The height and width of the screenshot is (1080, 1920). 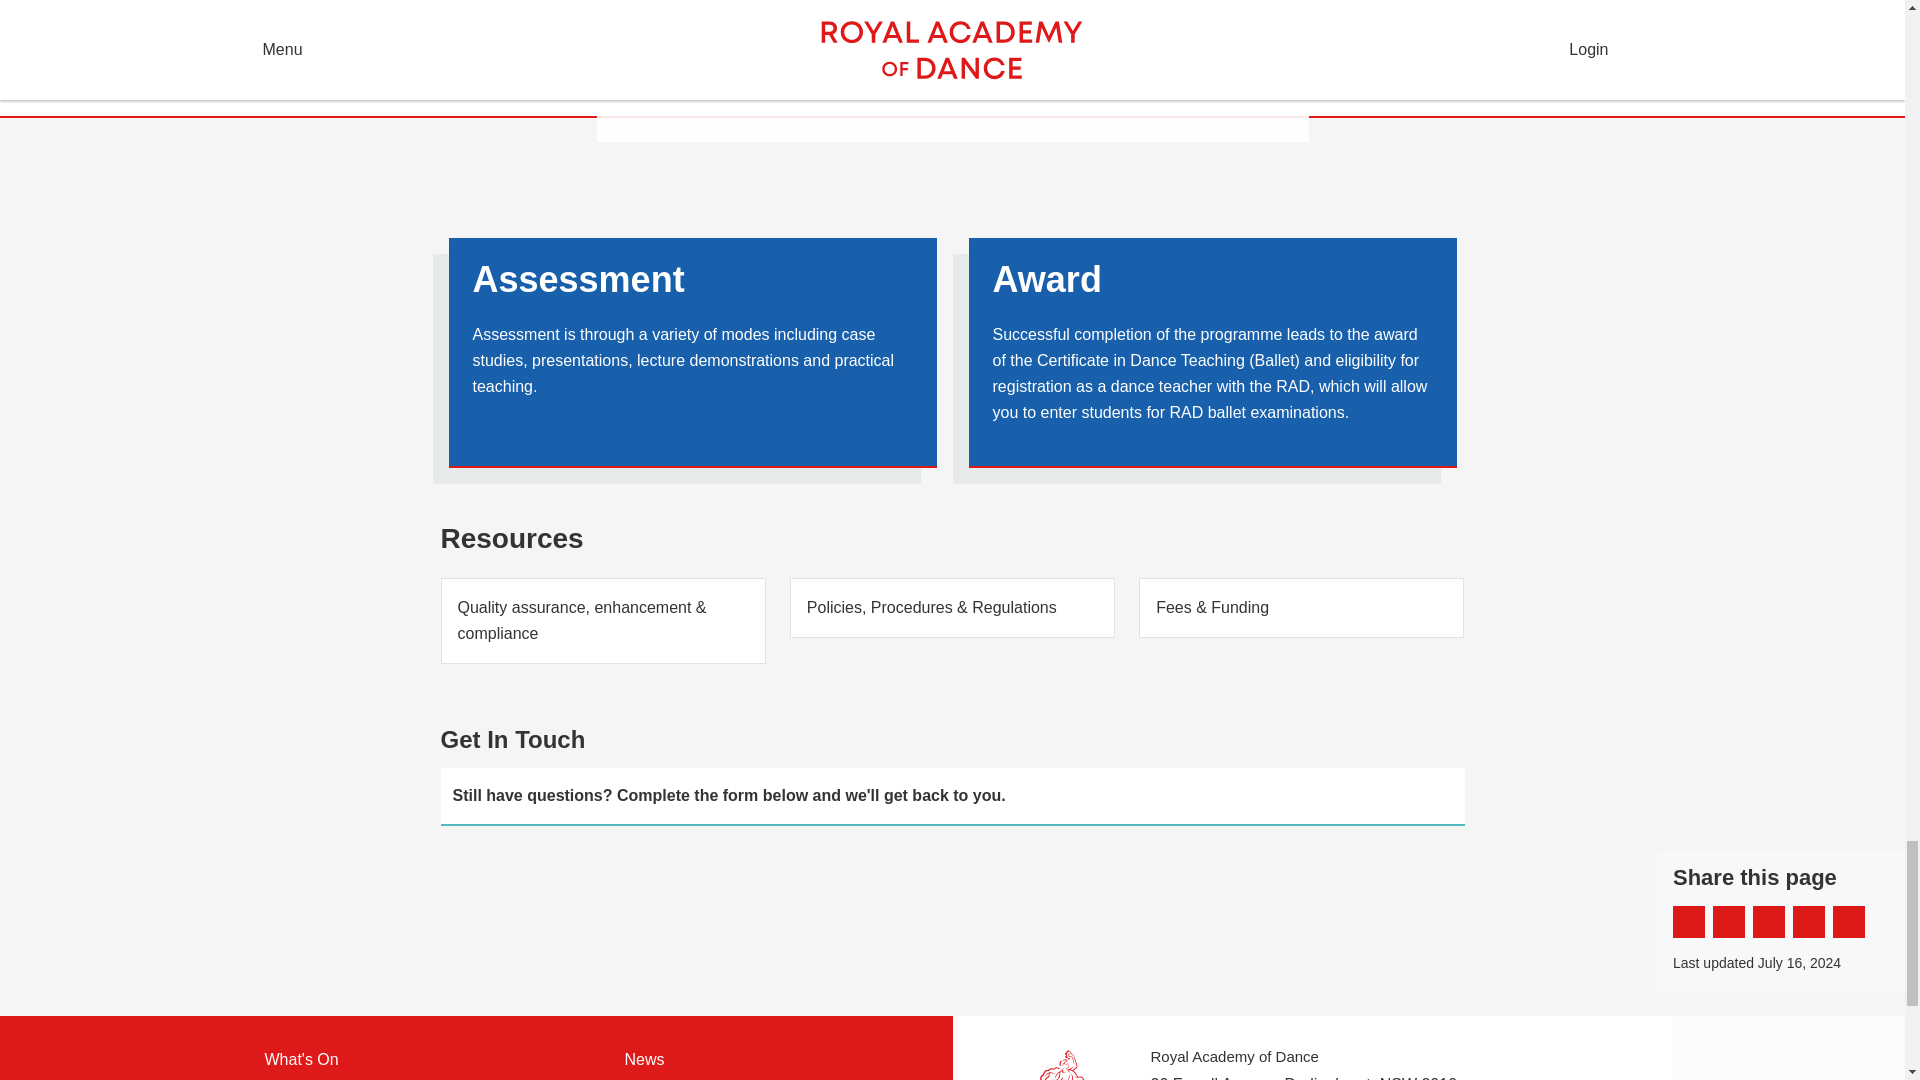 What do you see at coordinates (1728, 922) in the screenshot?
I see `Share this page on Twitter` at bounding box center [1728, 922].